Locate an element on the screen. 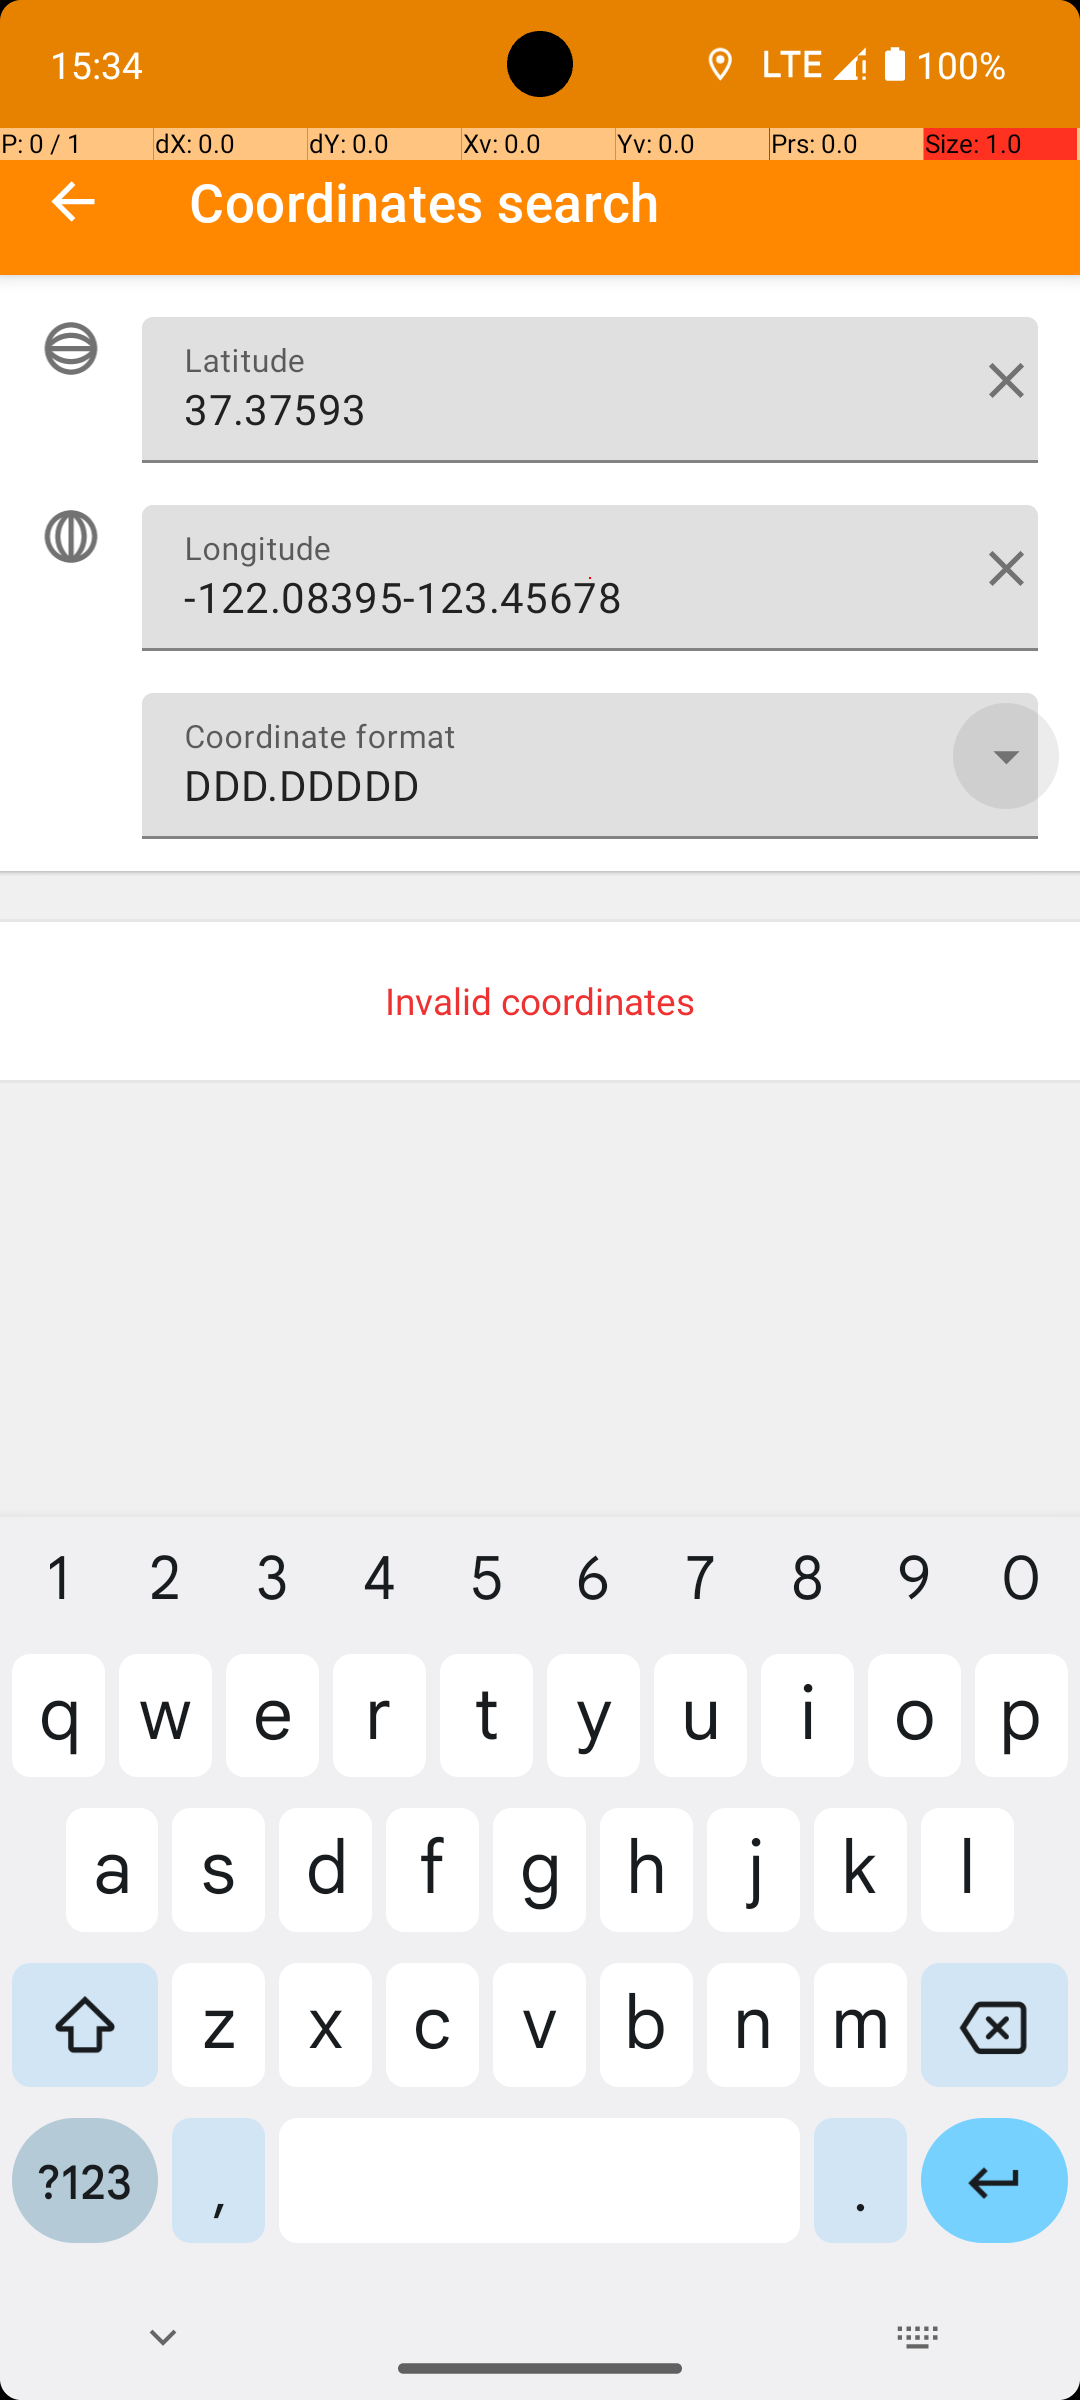  Invalid coordinates is located at coordinates (540, 1001).